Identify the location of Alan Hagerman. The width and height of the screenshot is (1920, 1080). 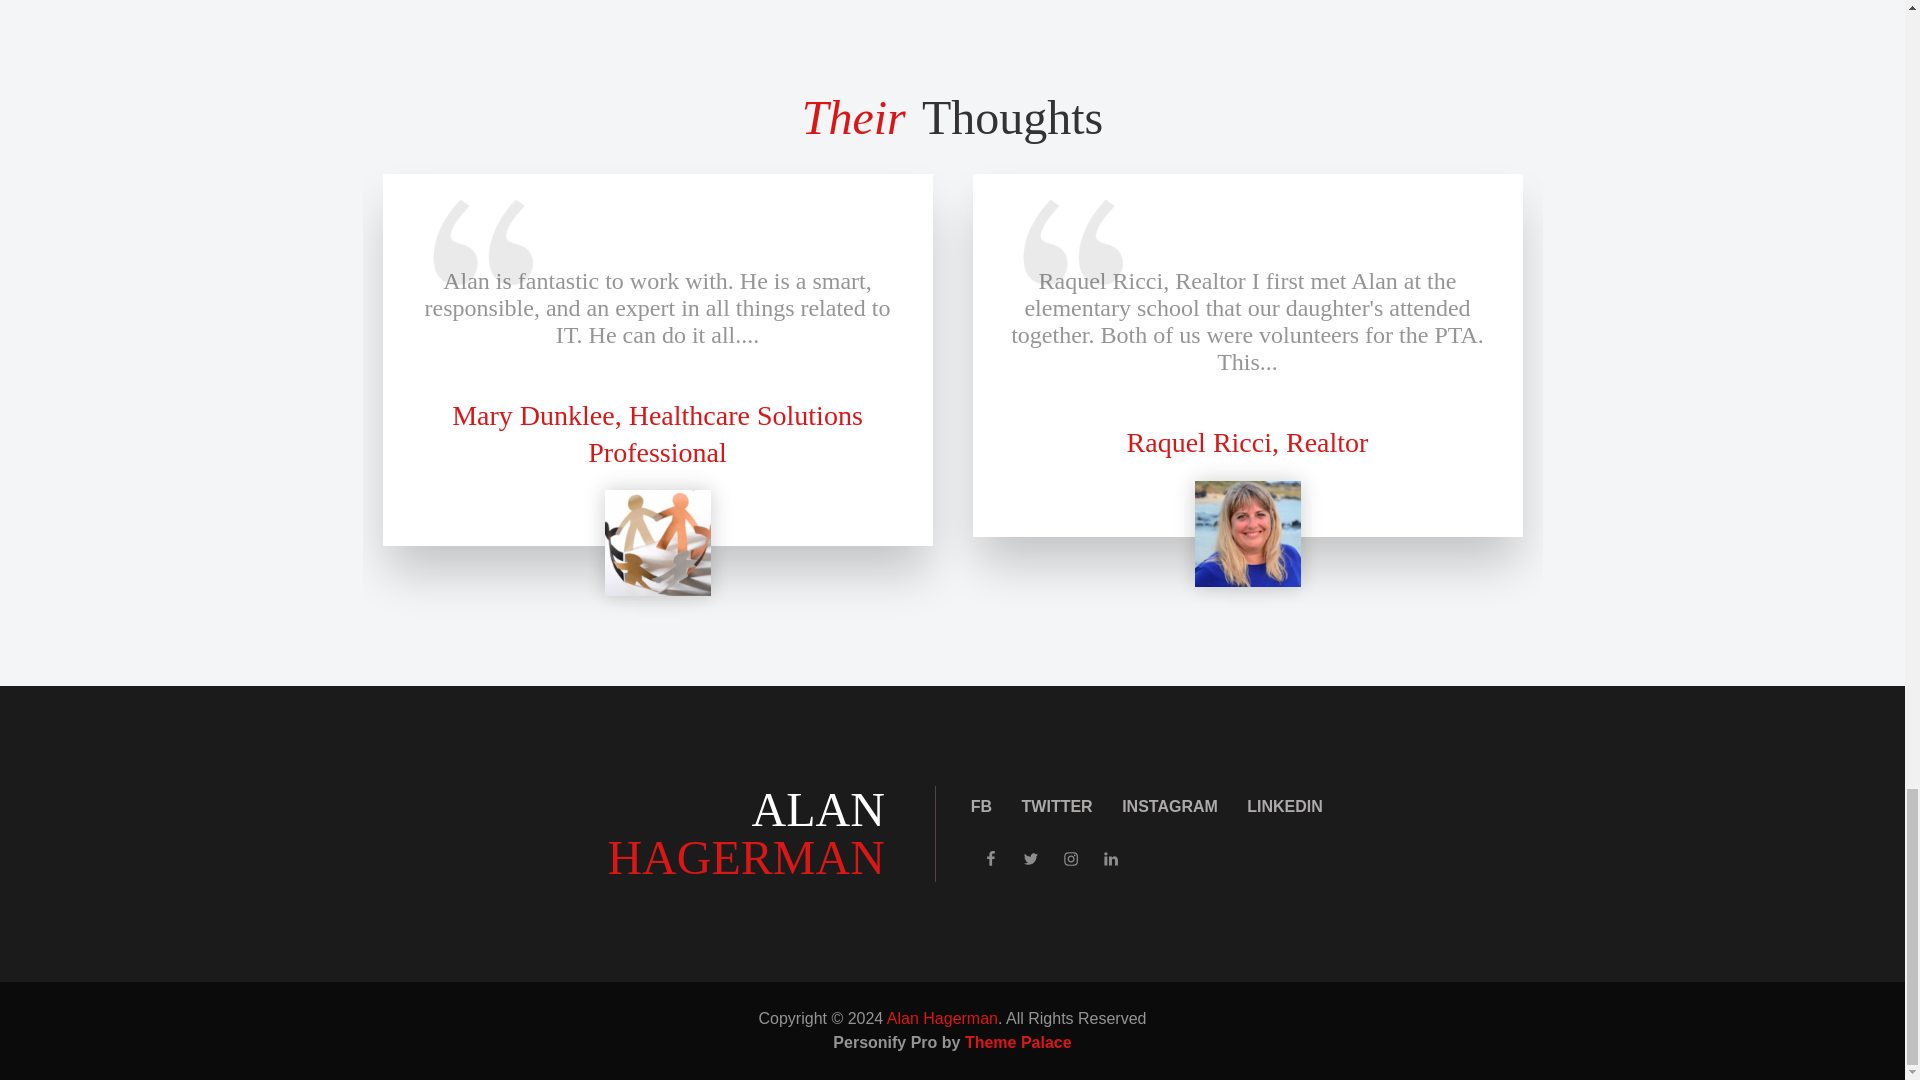
(942, 1018).